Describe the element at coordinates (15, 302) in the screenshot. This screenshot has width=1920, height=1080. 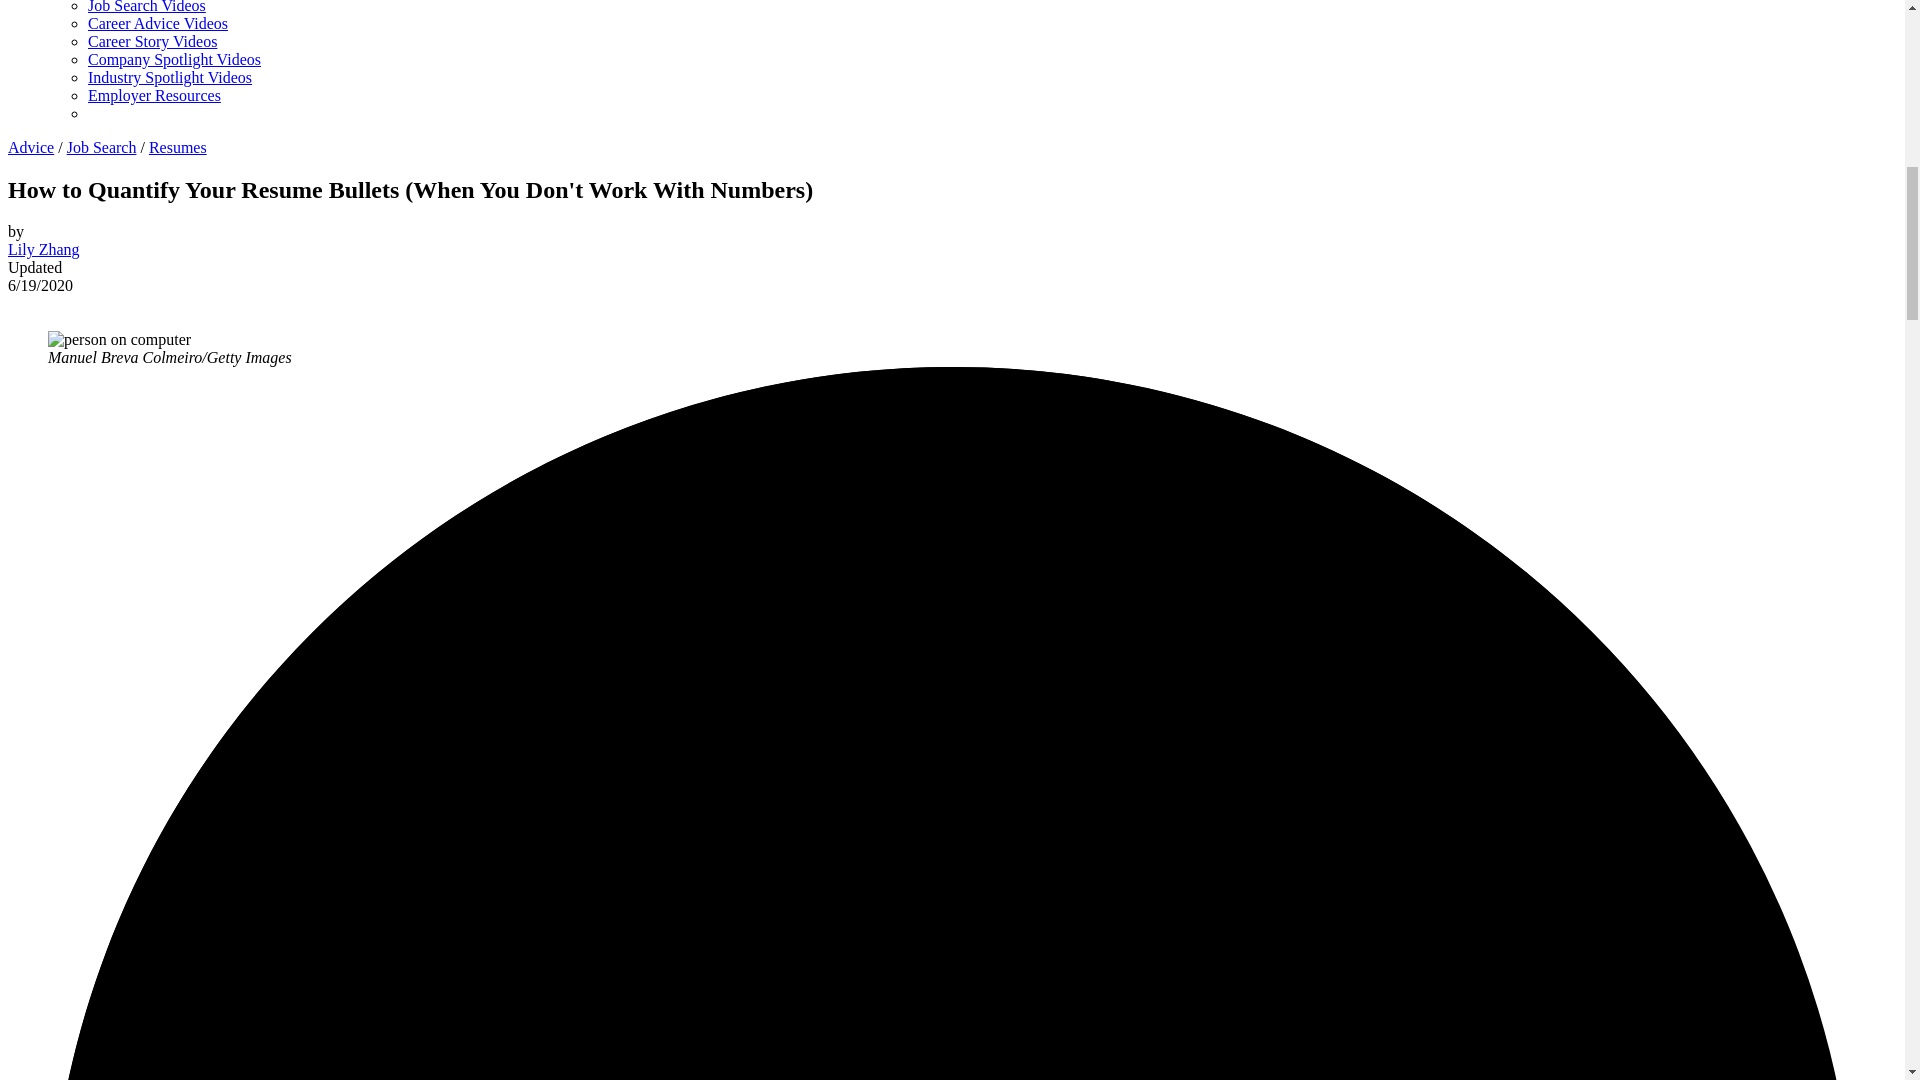
I see `Facebook` at that location.